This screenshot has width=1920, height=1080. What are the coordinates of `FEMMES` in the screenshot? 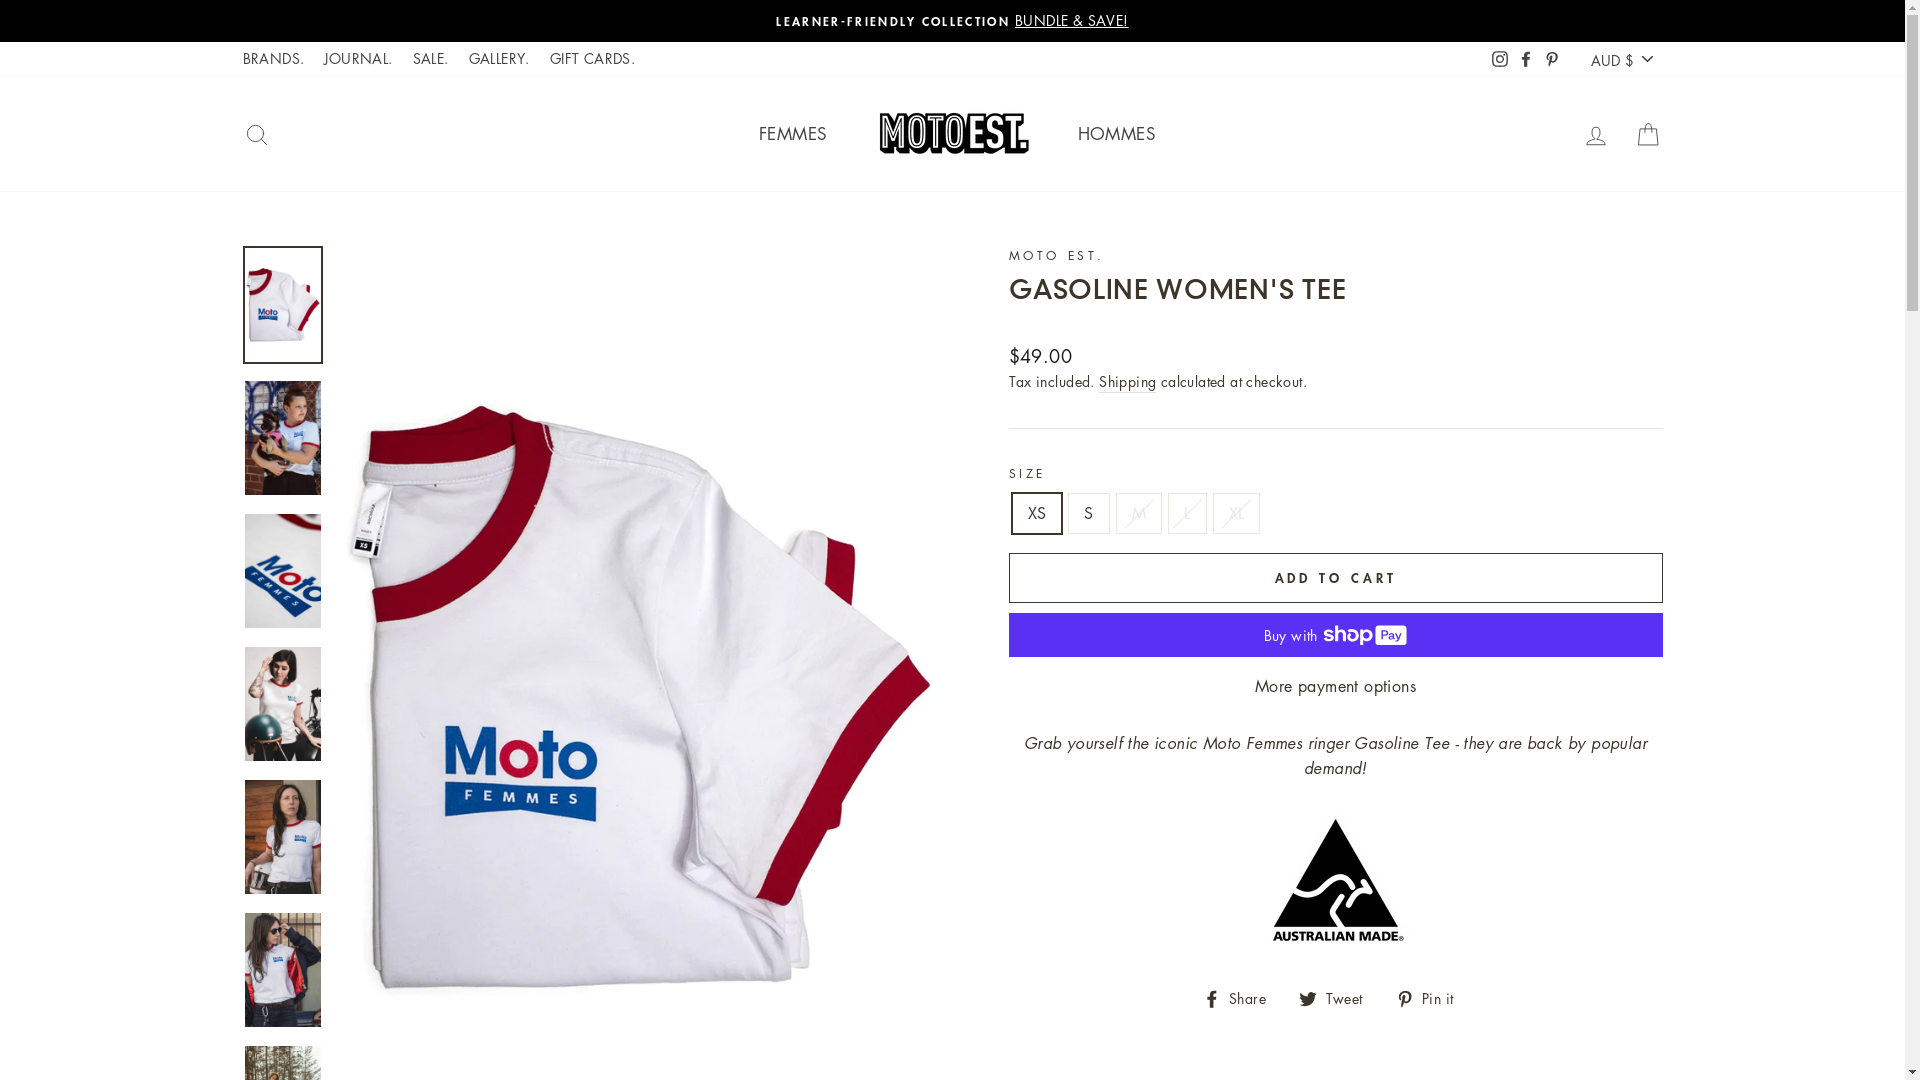 It's located at (793, 134).